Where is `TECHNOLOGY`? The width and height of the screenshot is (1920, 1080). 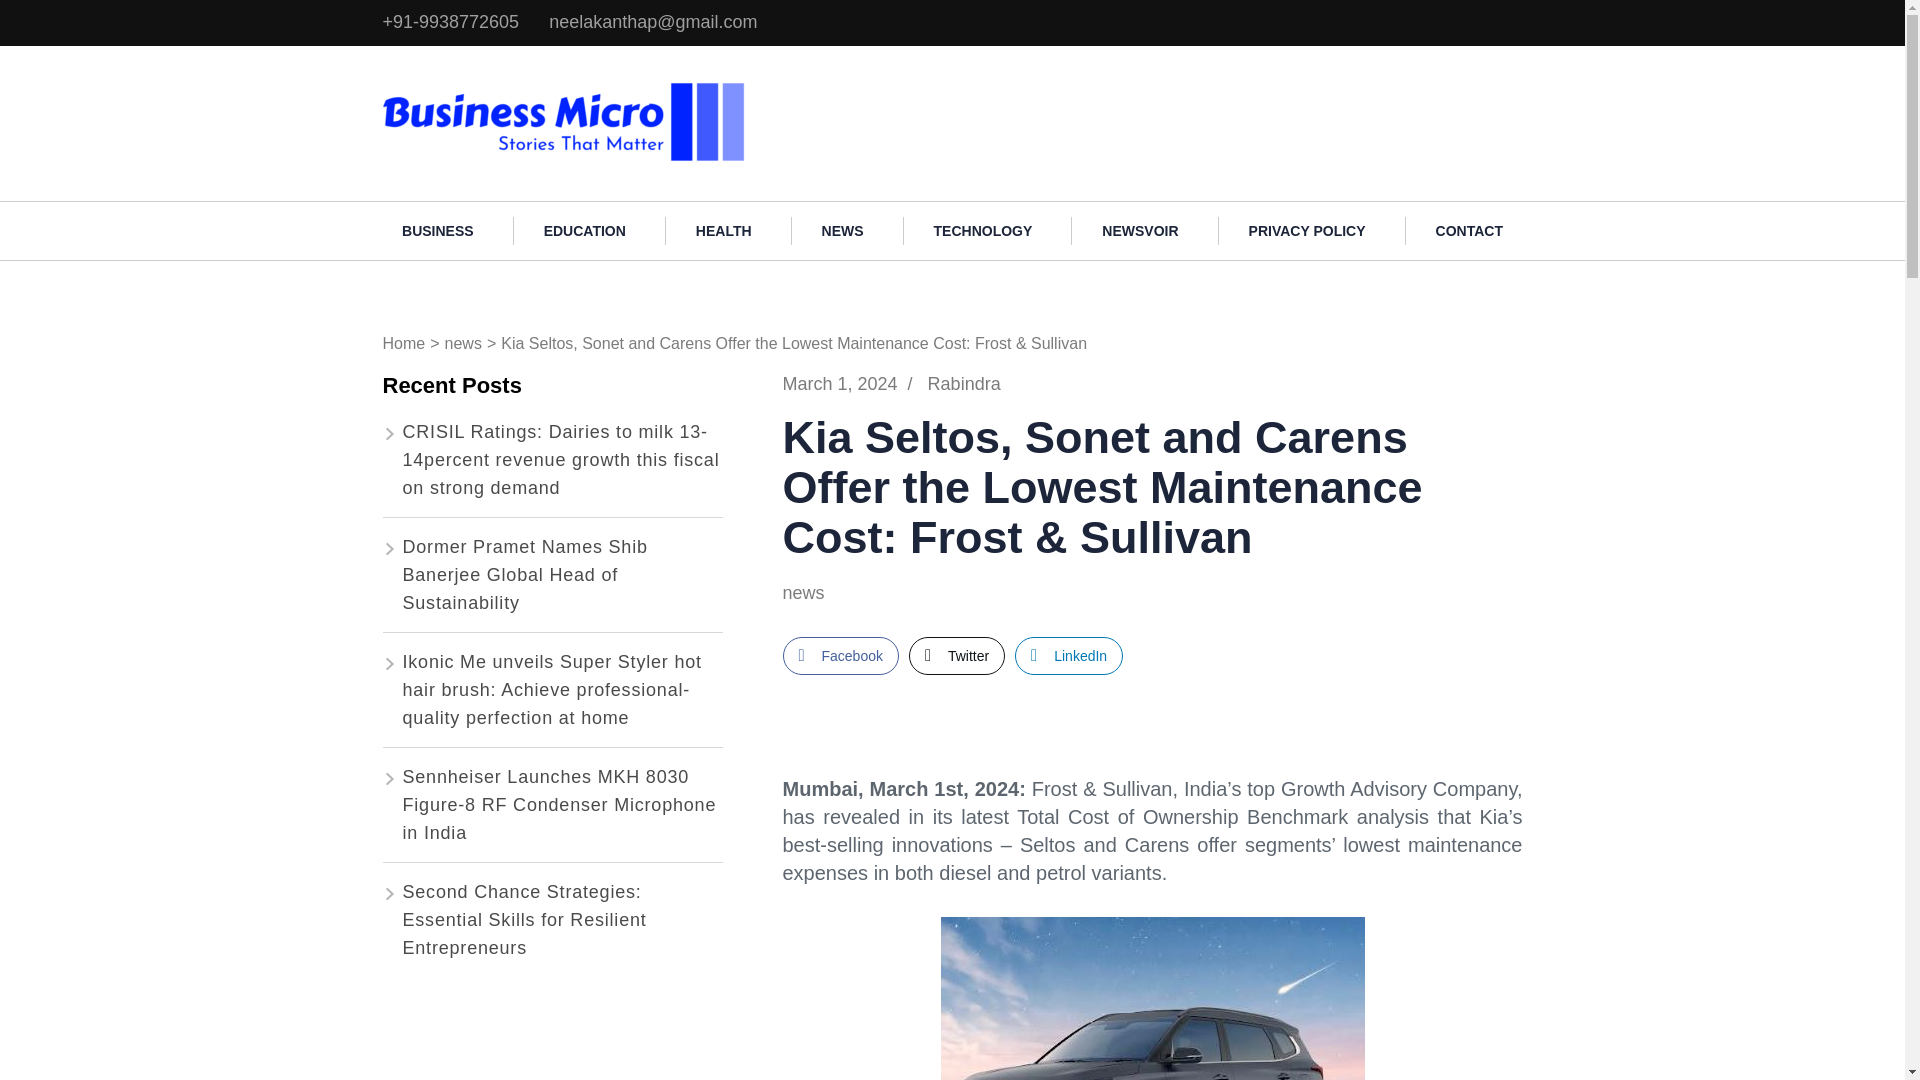 TECHNOLOGY is located at coordinates (984, 231).